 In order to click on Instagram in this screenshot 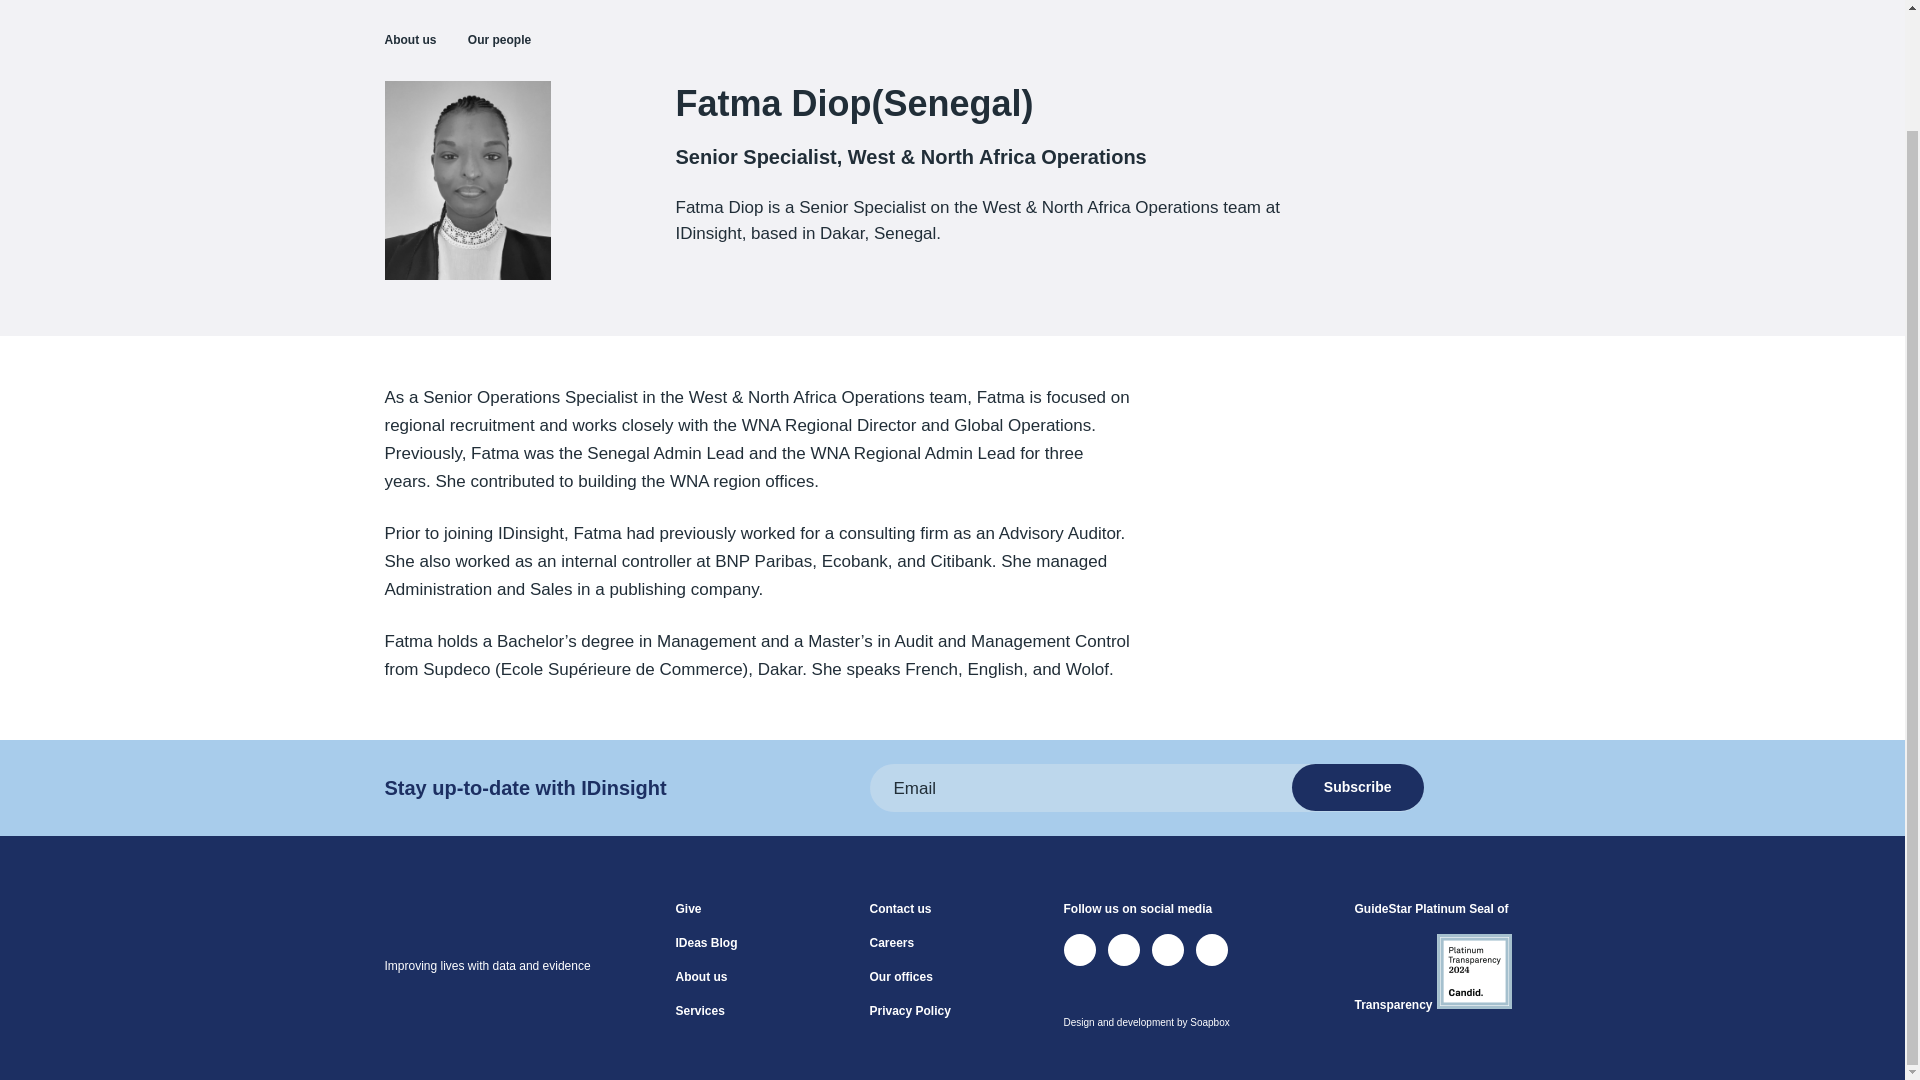, I will do `click(1212, 950)`.